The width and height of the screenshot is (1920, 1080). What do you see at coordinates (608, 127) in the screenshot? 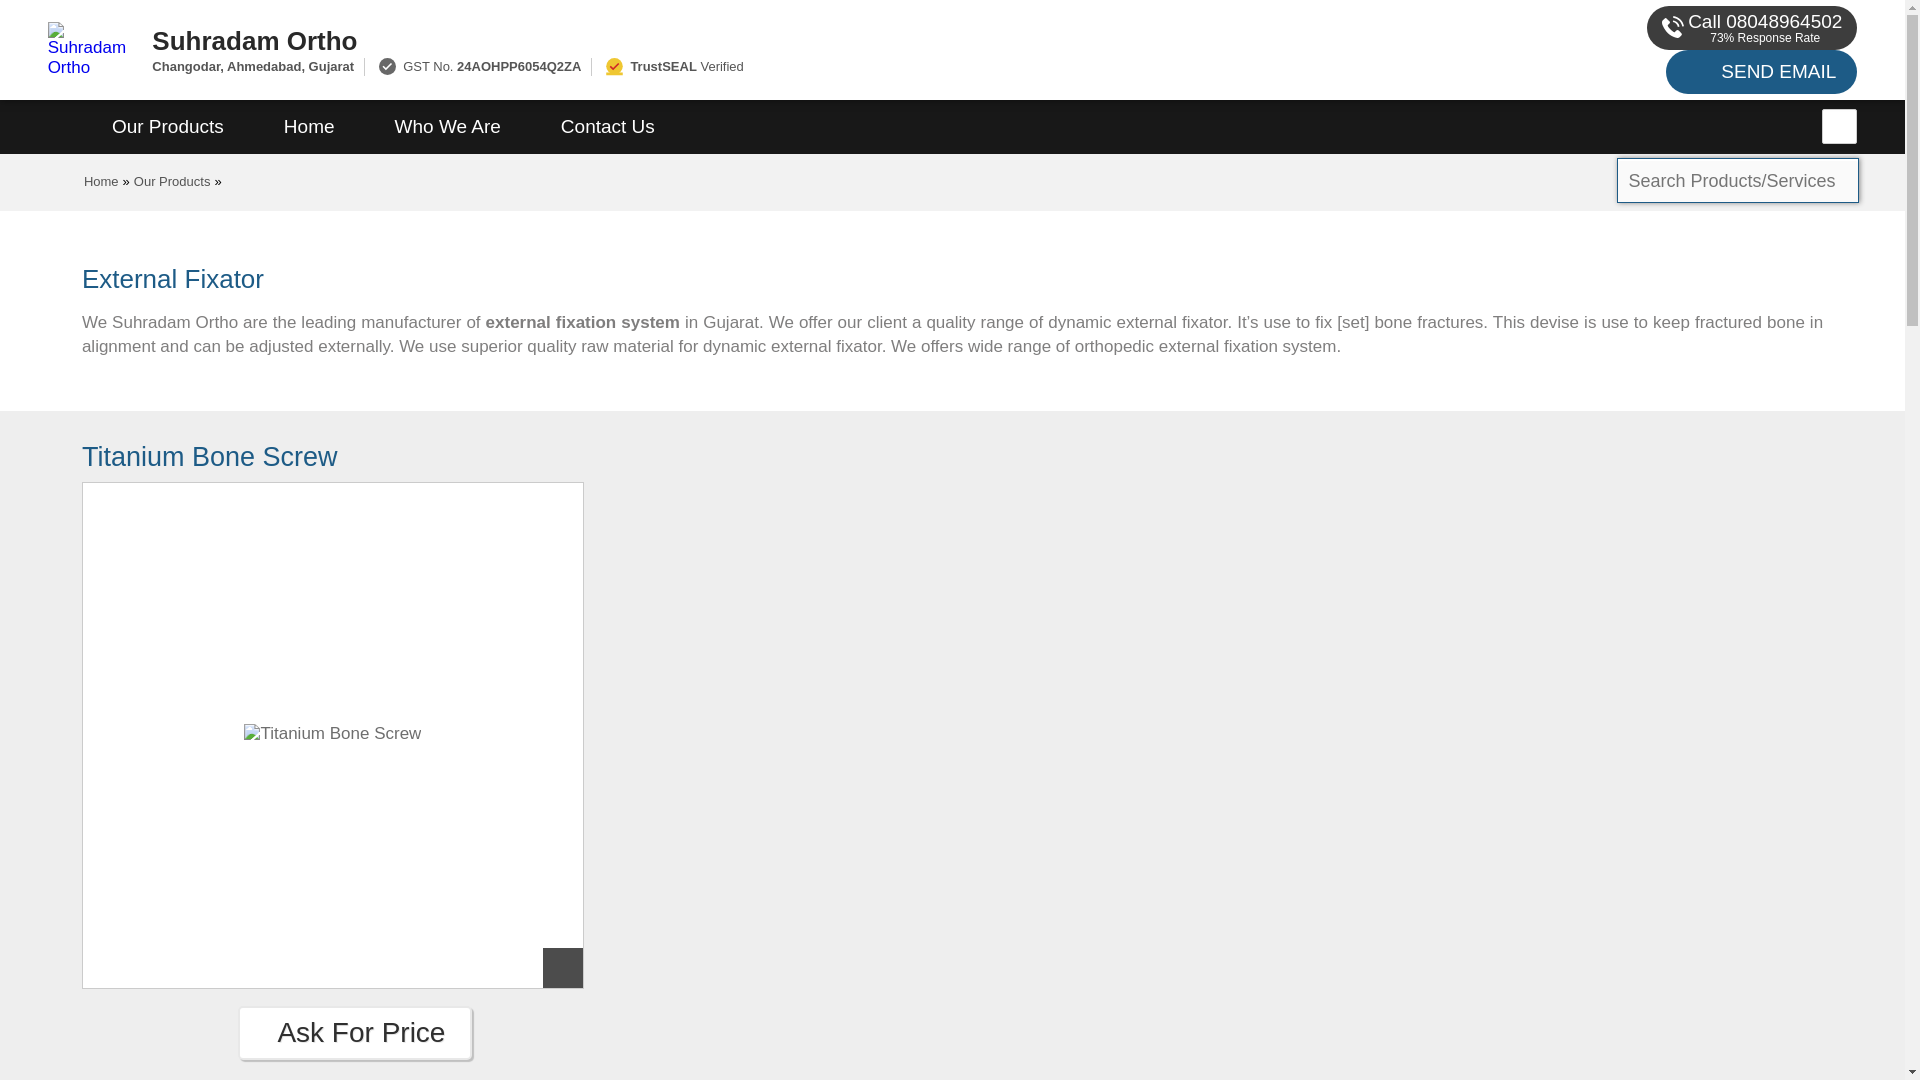
I see `Contact Us` at bounding box center [608, 127].